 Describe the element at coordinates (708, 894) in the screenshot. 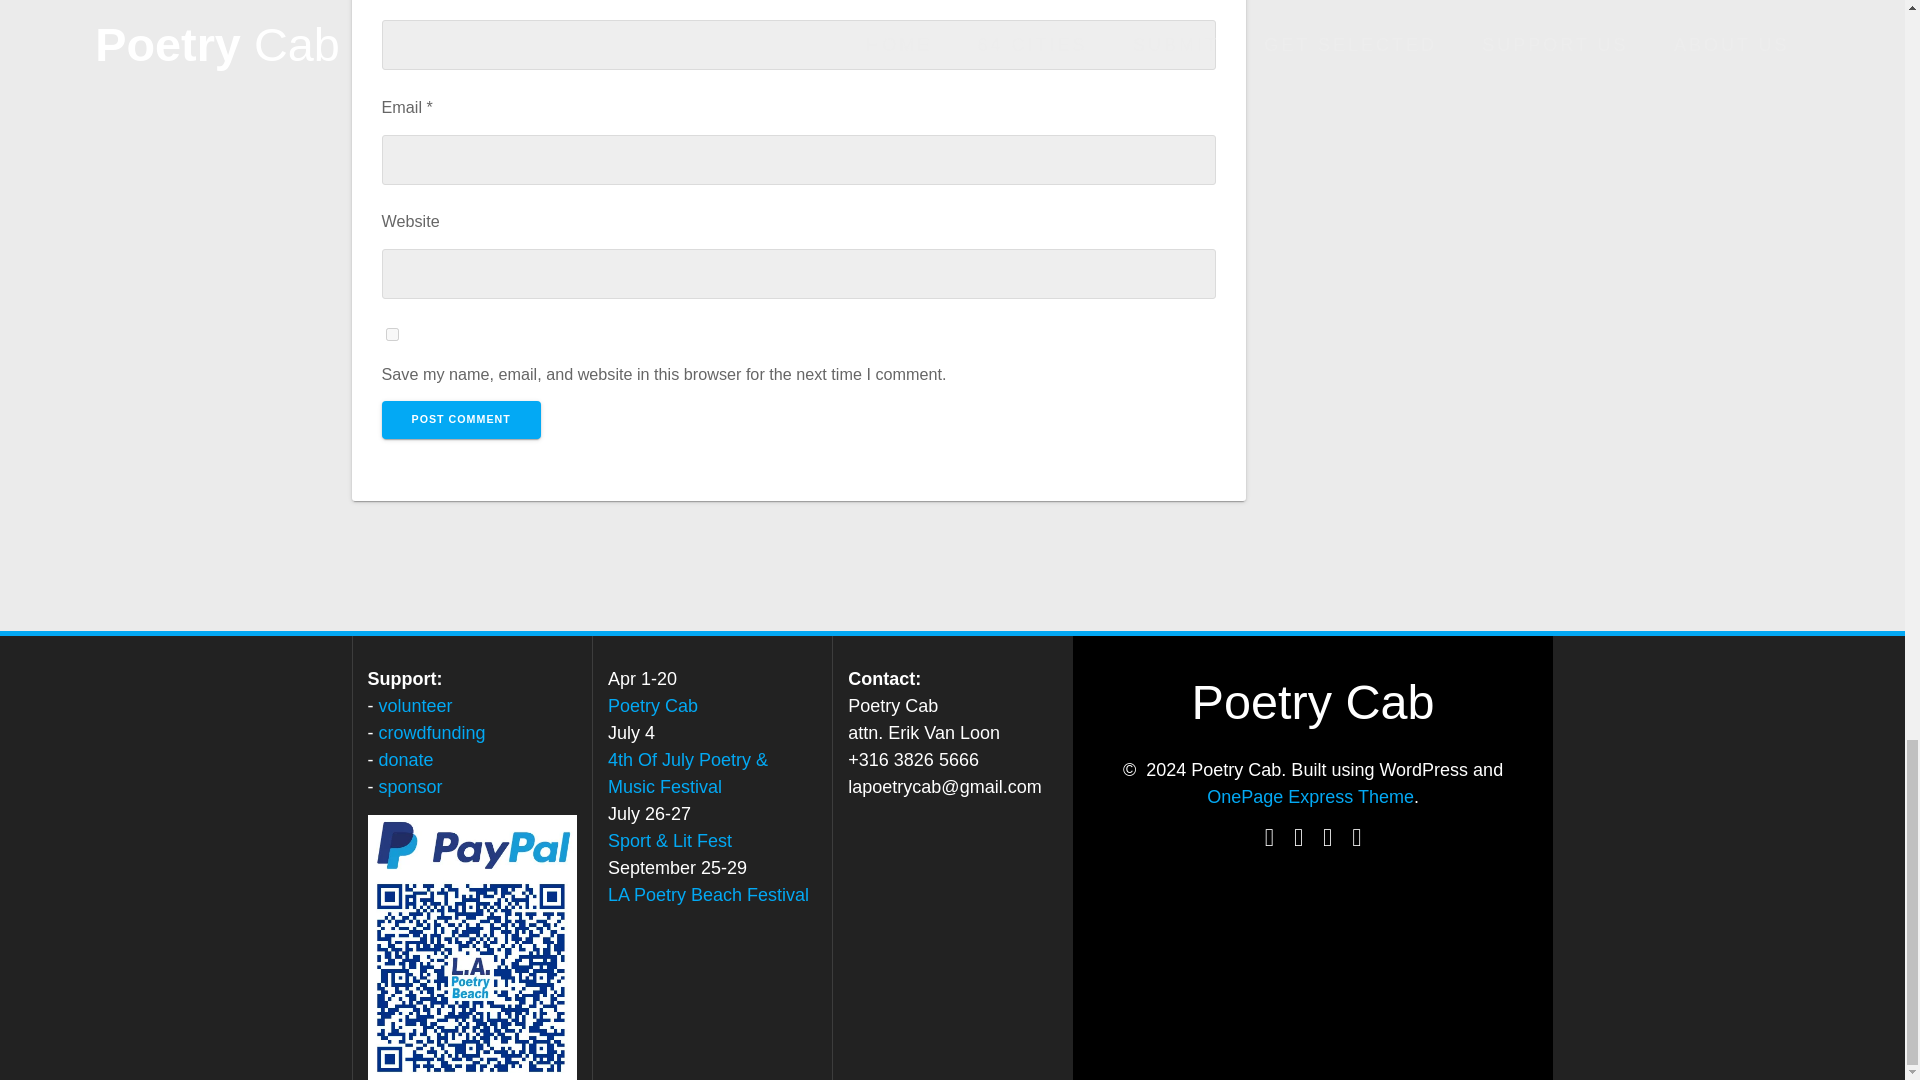

I see `LA Poetry Beach Festival` at that location.